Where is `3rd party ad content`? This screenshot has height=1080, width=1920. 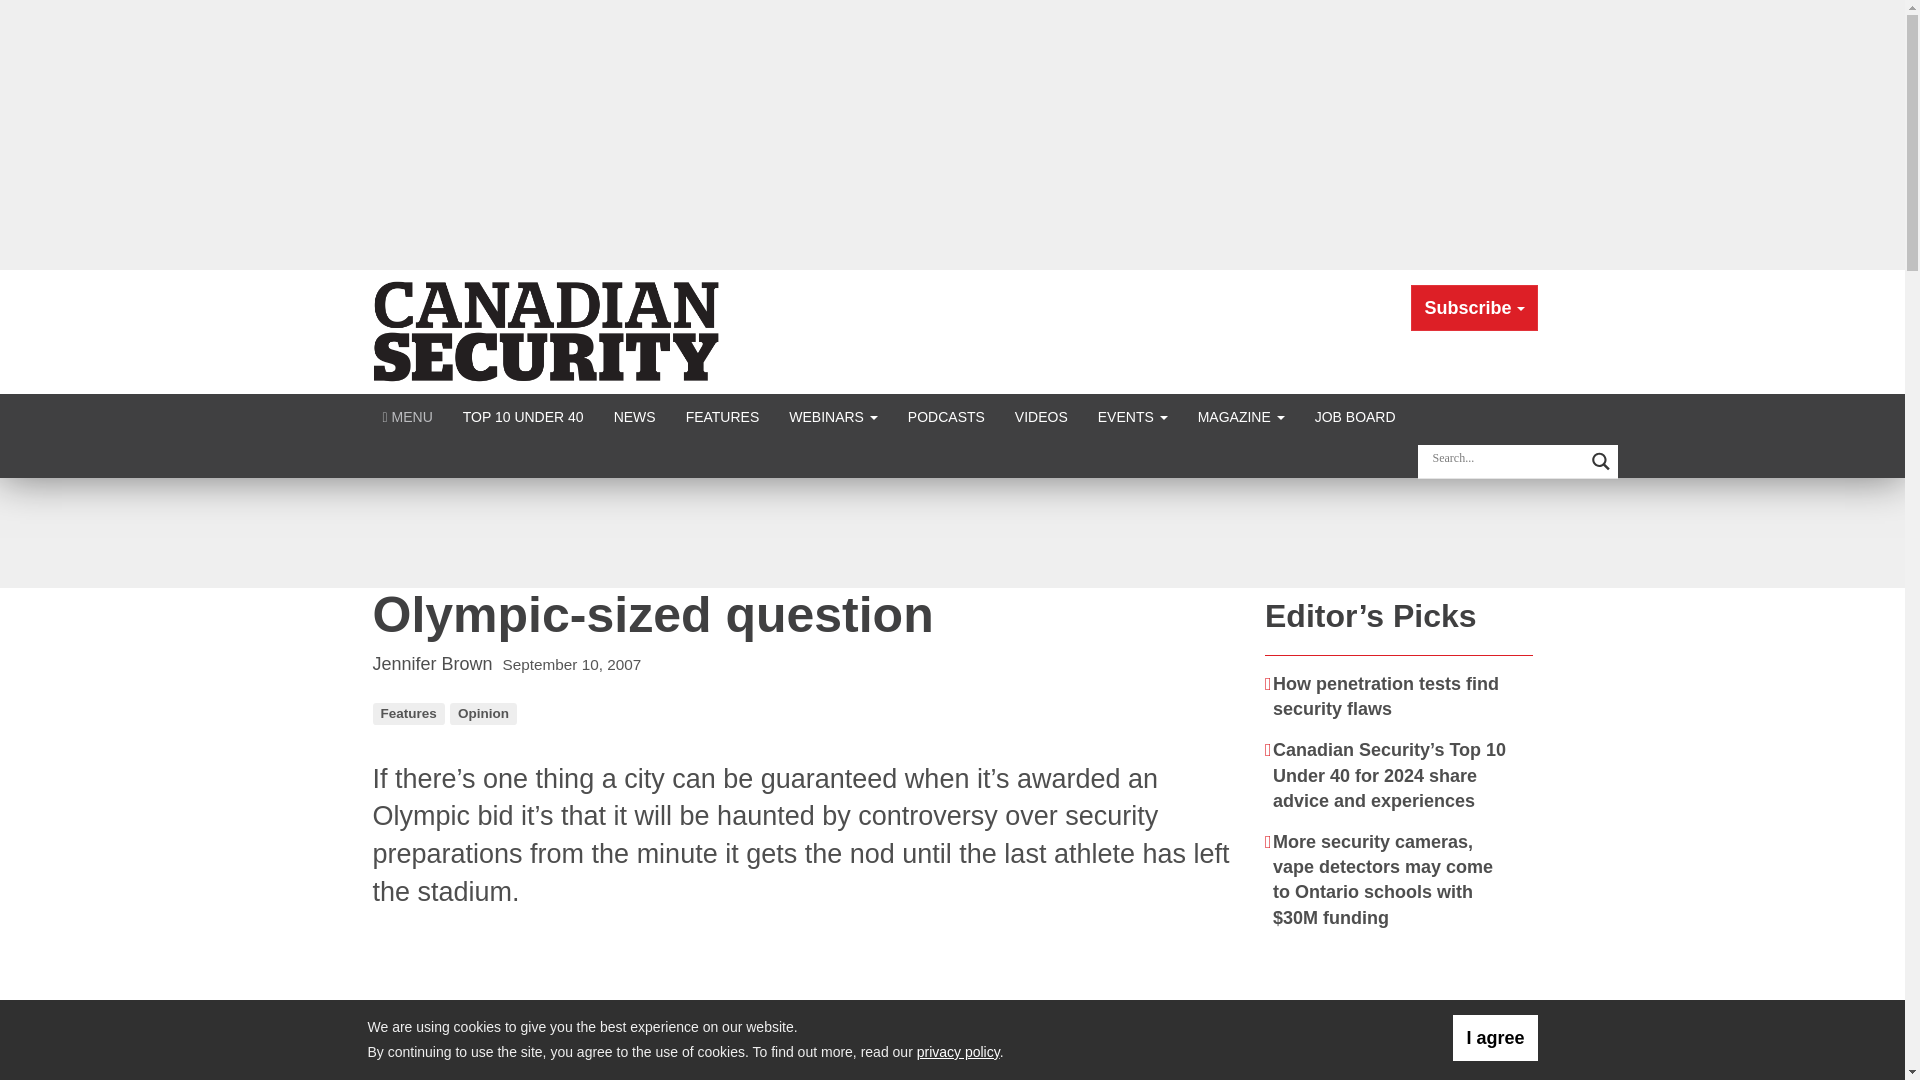 3rd party ad content is located at coordinates (951, 532).